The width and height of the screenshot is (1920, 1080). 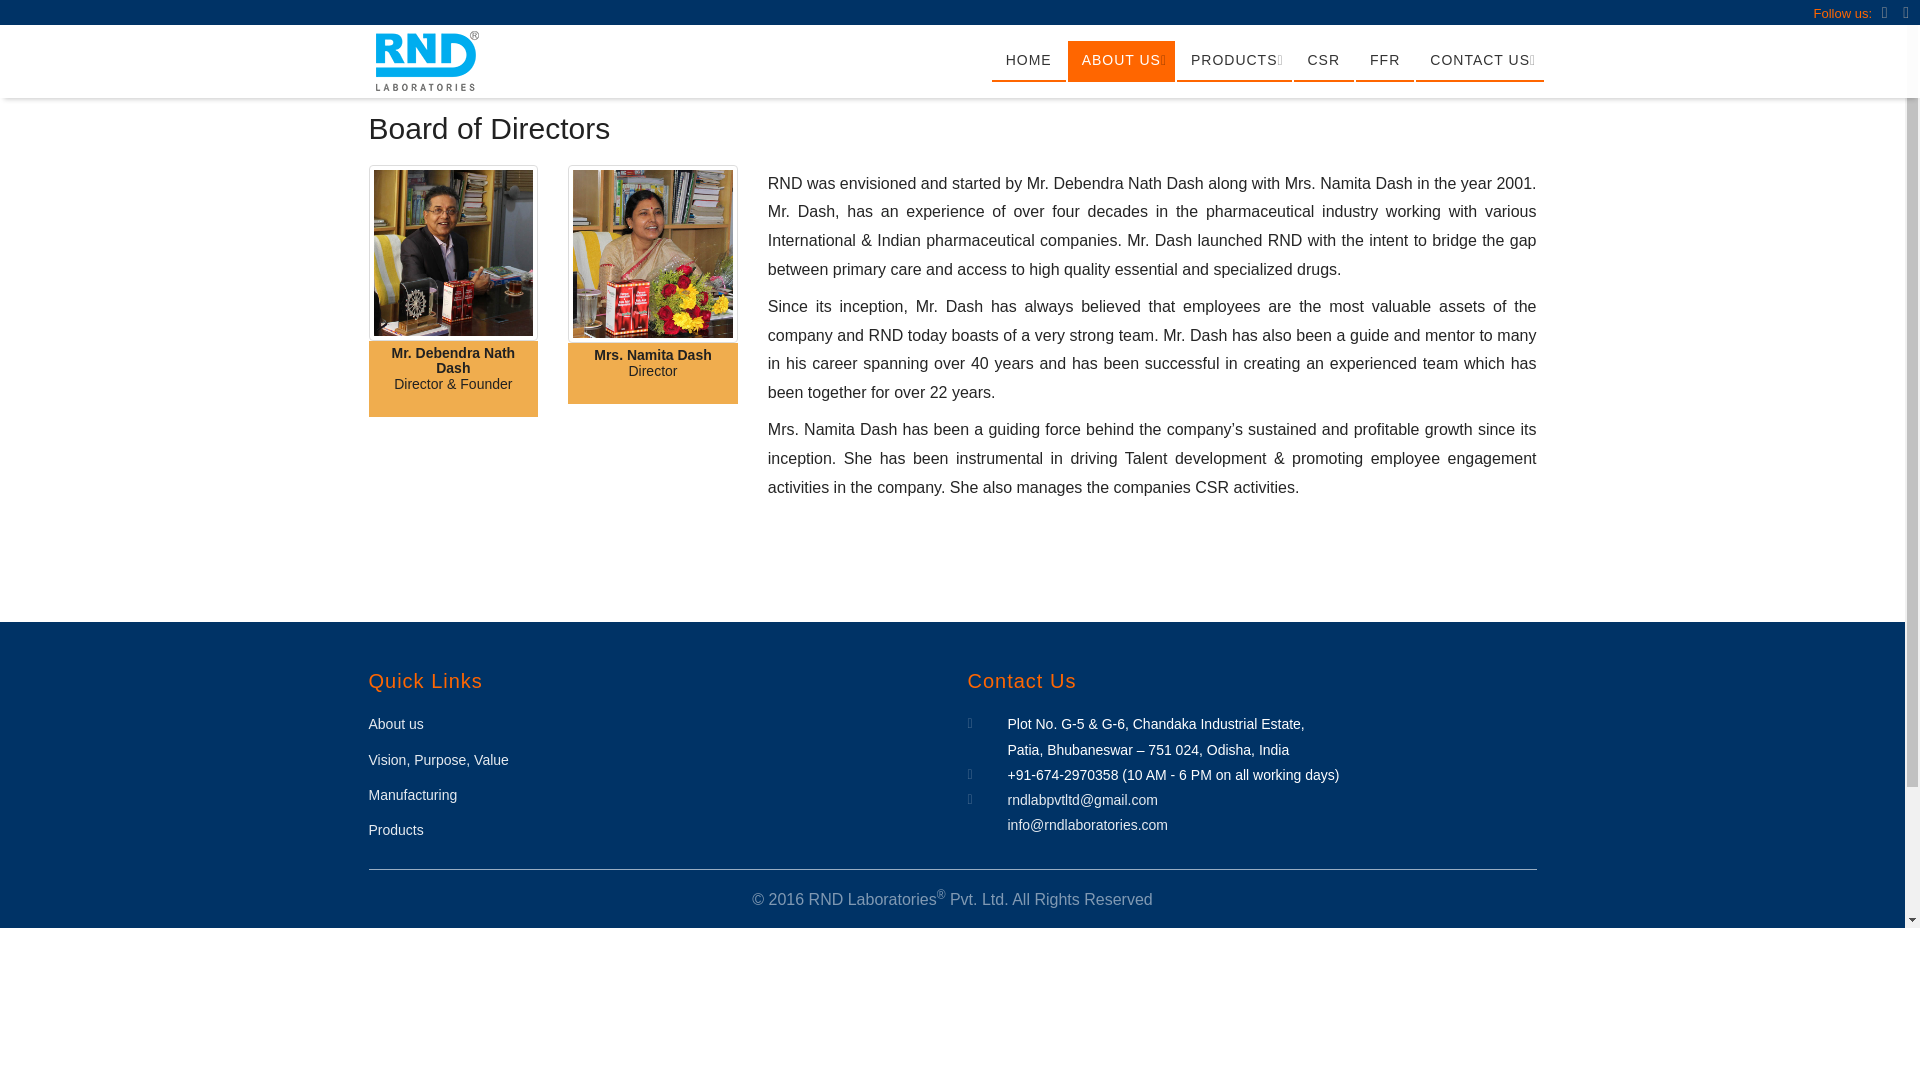 What do you see at coordinates (395, 724) in the screenshot?
I see `About us` at bounding box center [395, 724].